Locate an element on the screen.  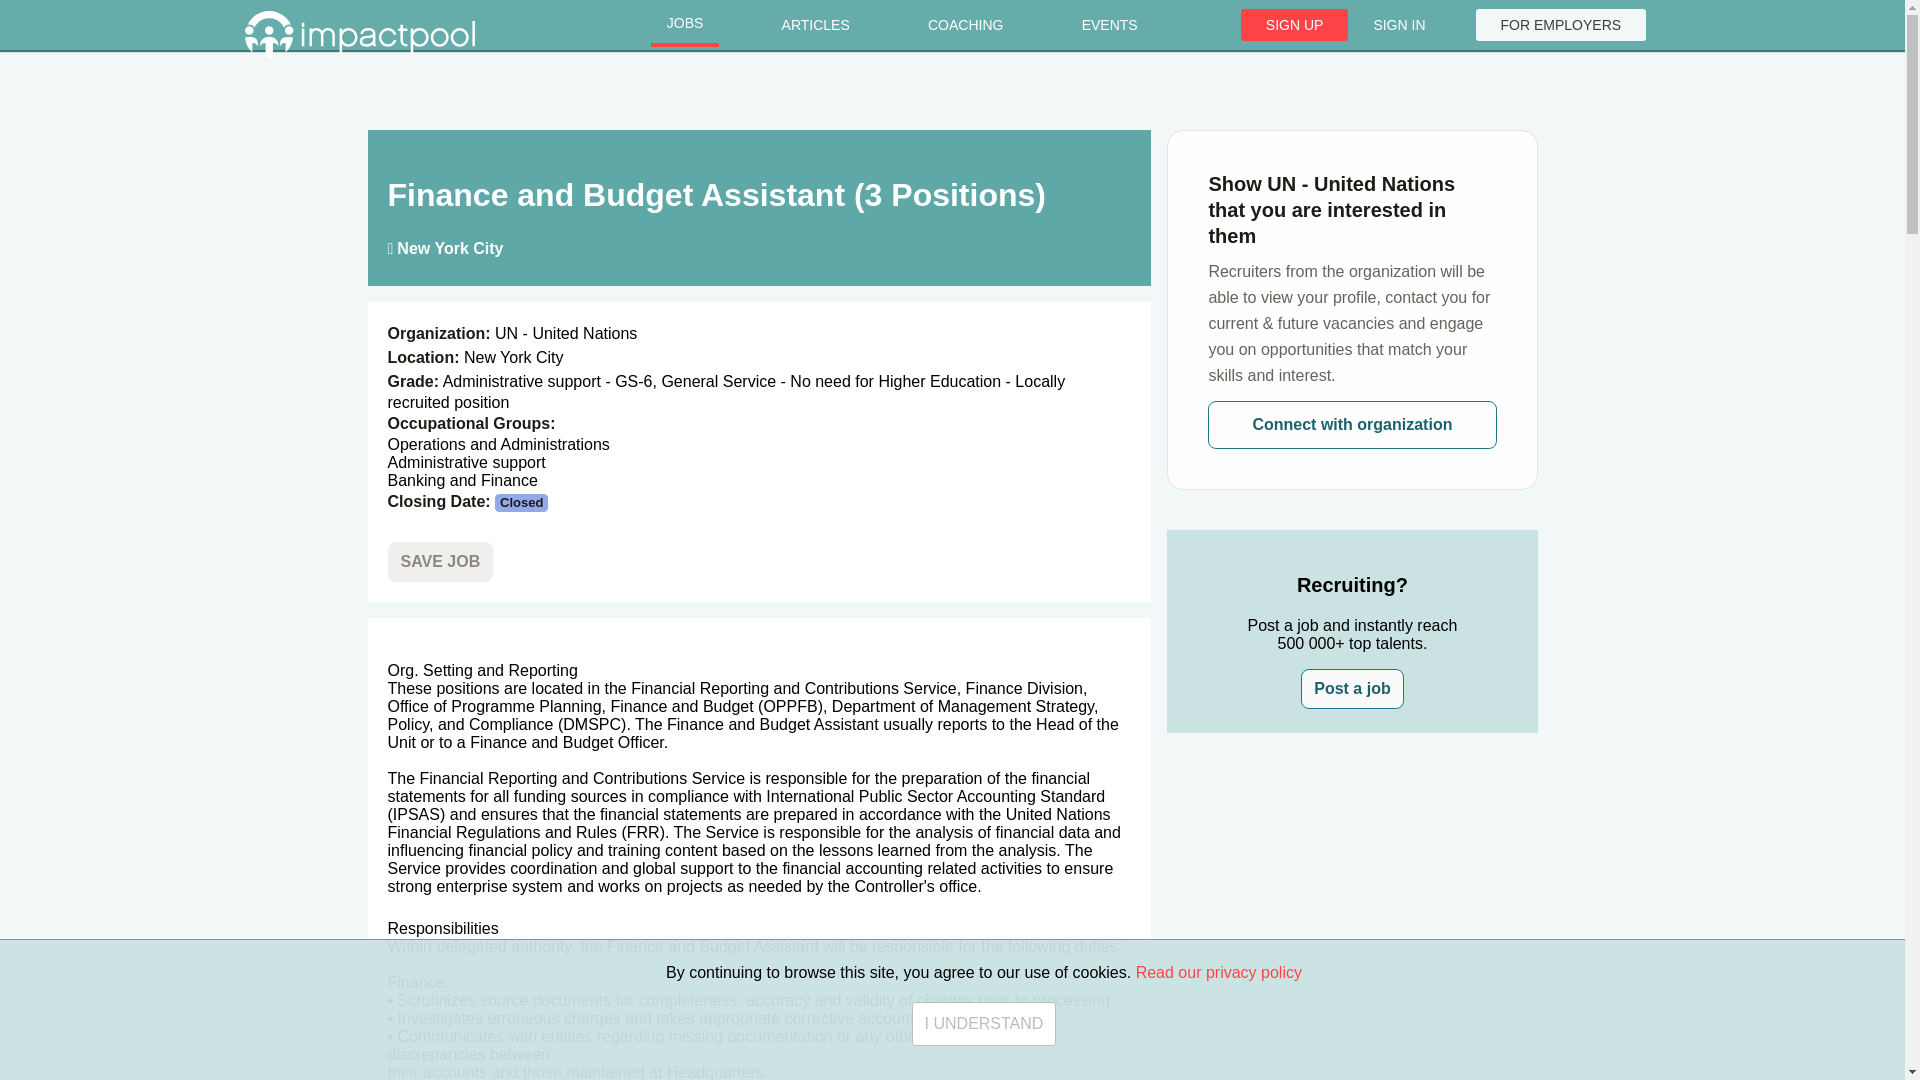
Connect with organization is located at coordinates (1351, 424).